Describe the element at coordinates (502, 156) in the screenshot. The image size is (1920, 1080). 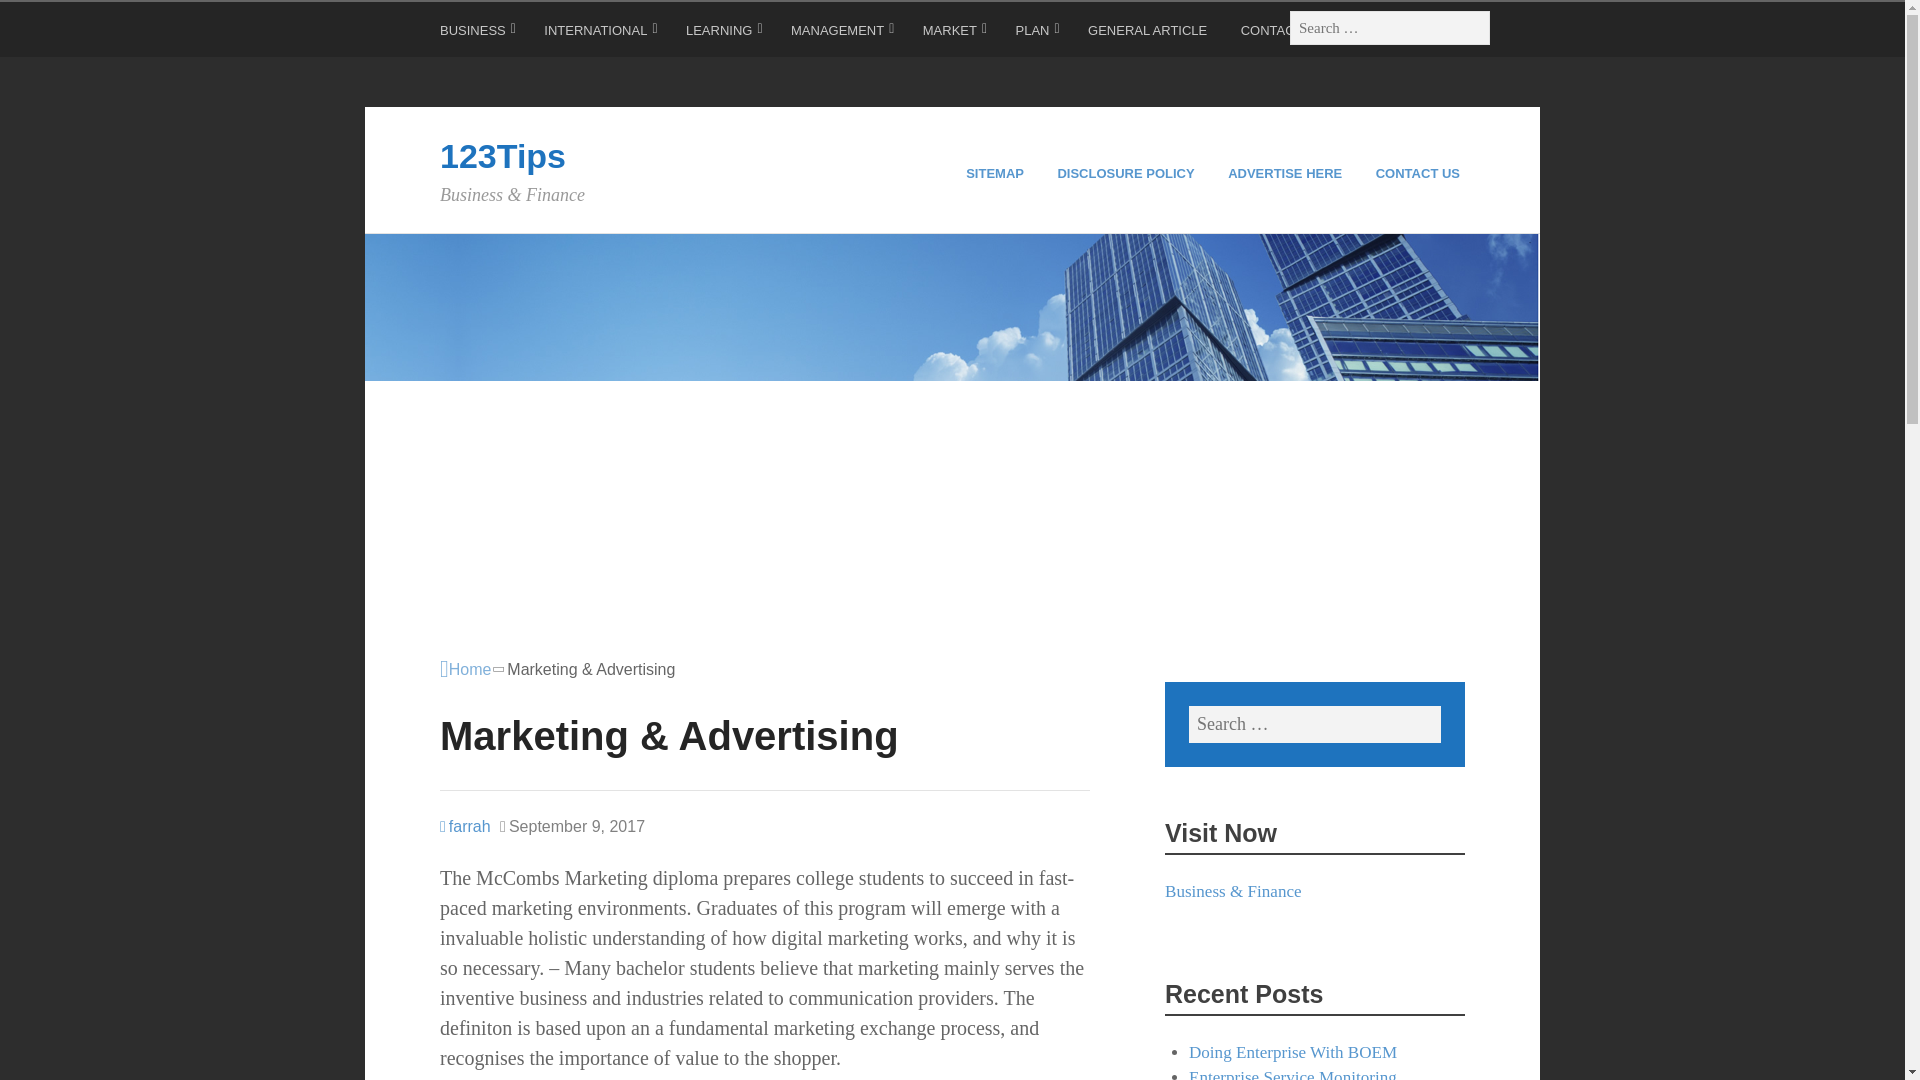
I see `123Tips` at that location.